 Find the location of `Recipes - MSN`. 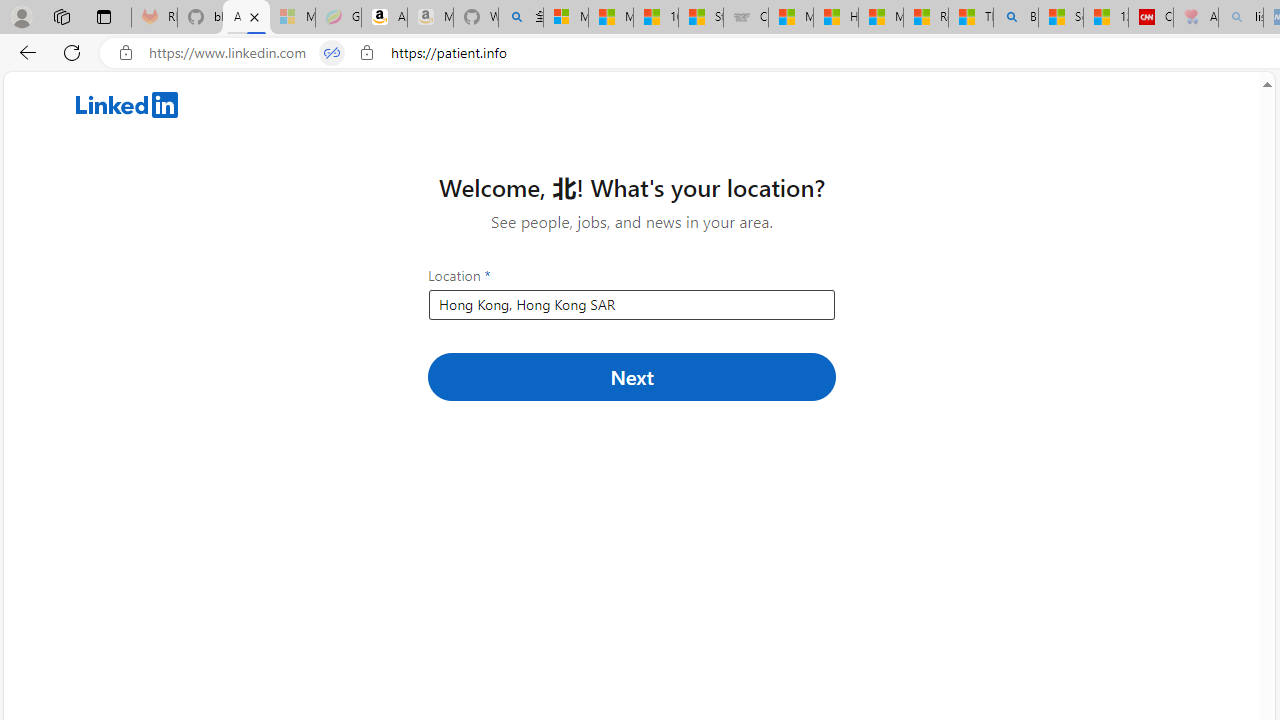

Recipes - MSN is located at coordinates (926, 18).